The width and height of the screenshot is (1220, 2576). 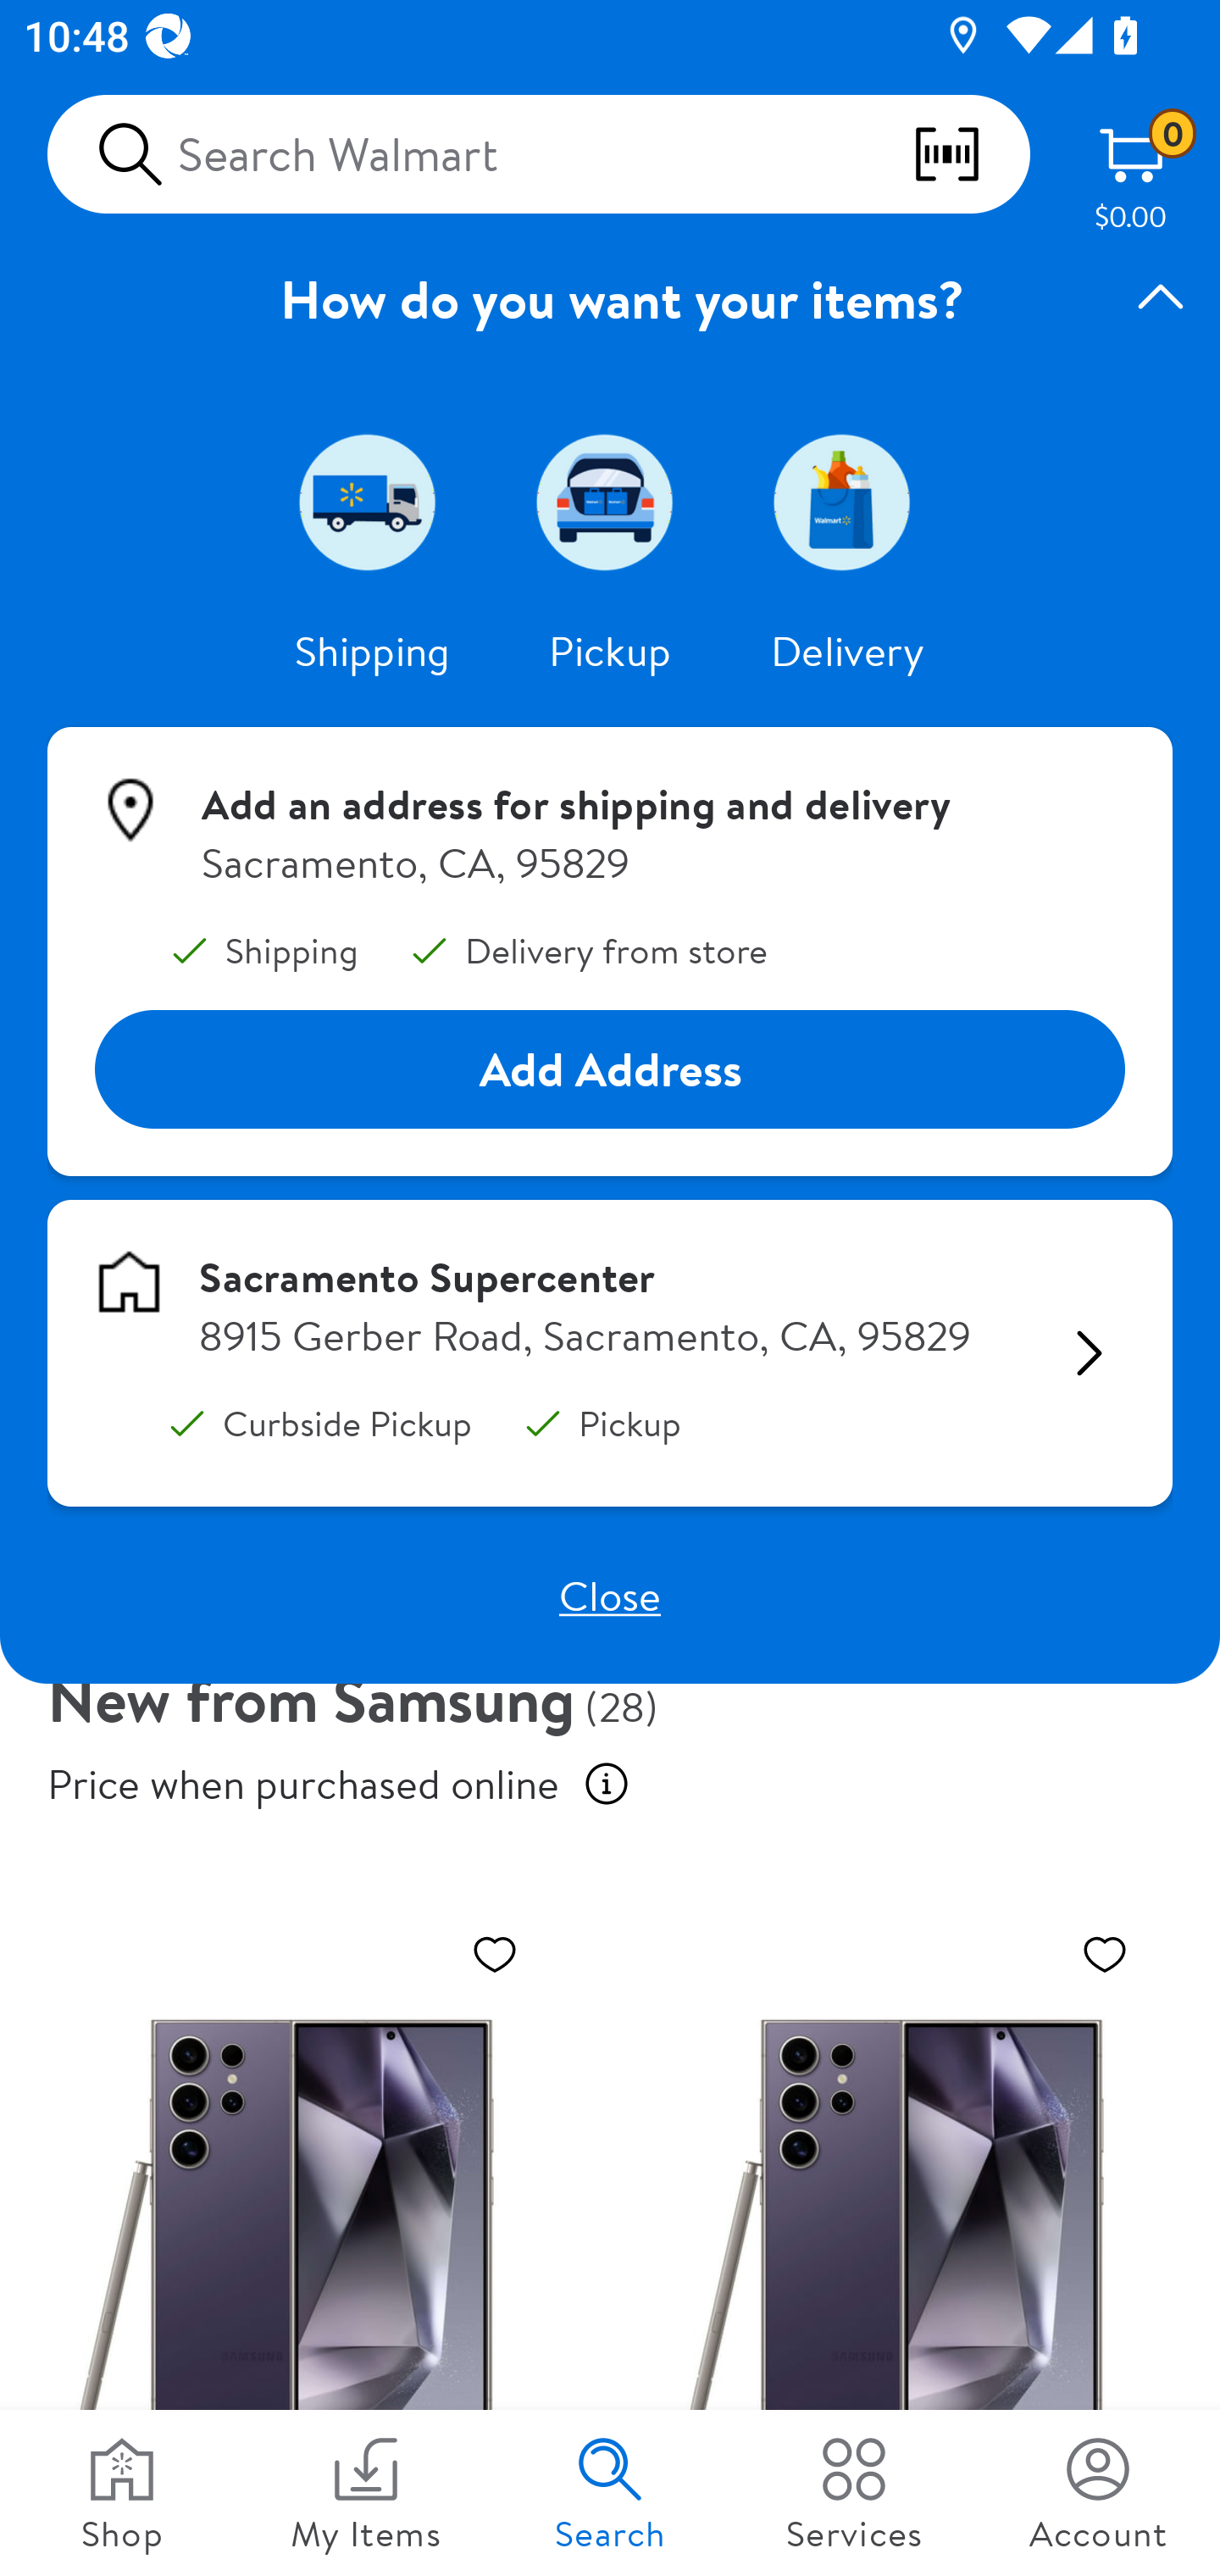 What do you see at coordinates (970, 154) in the screenshot?
I see `scan barcodes qr codes and more` at bounding box center [970, 154].